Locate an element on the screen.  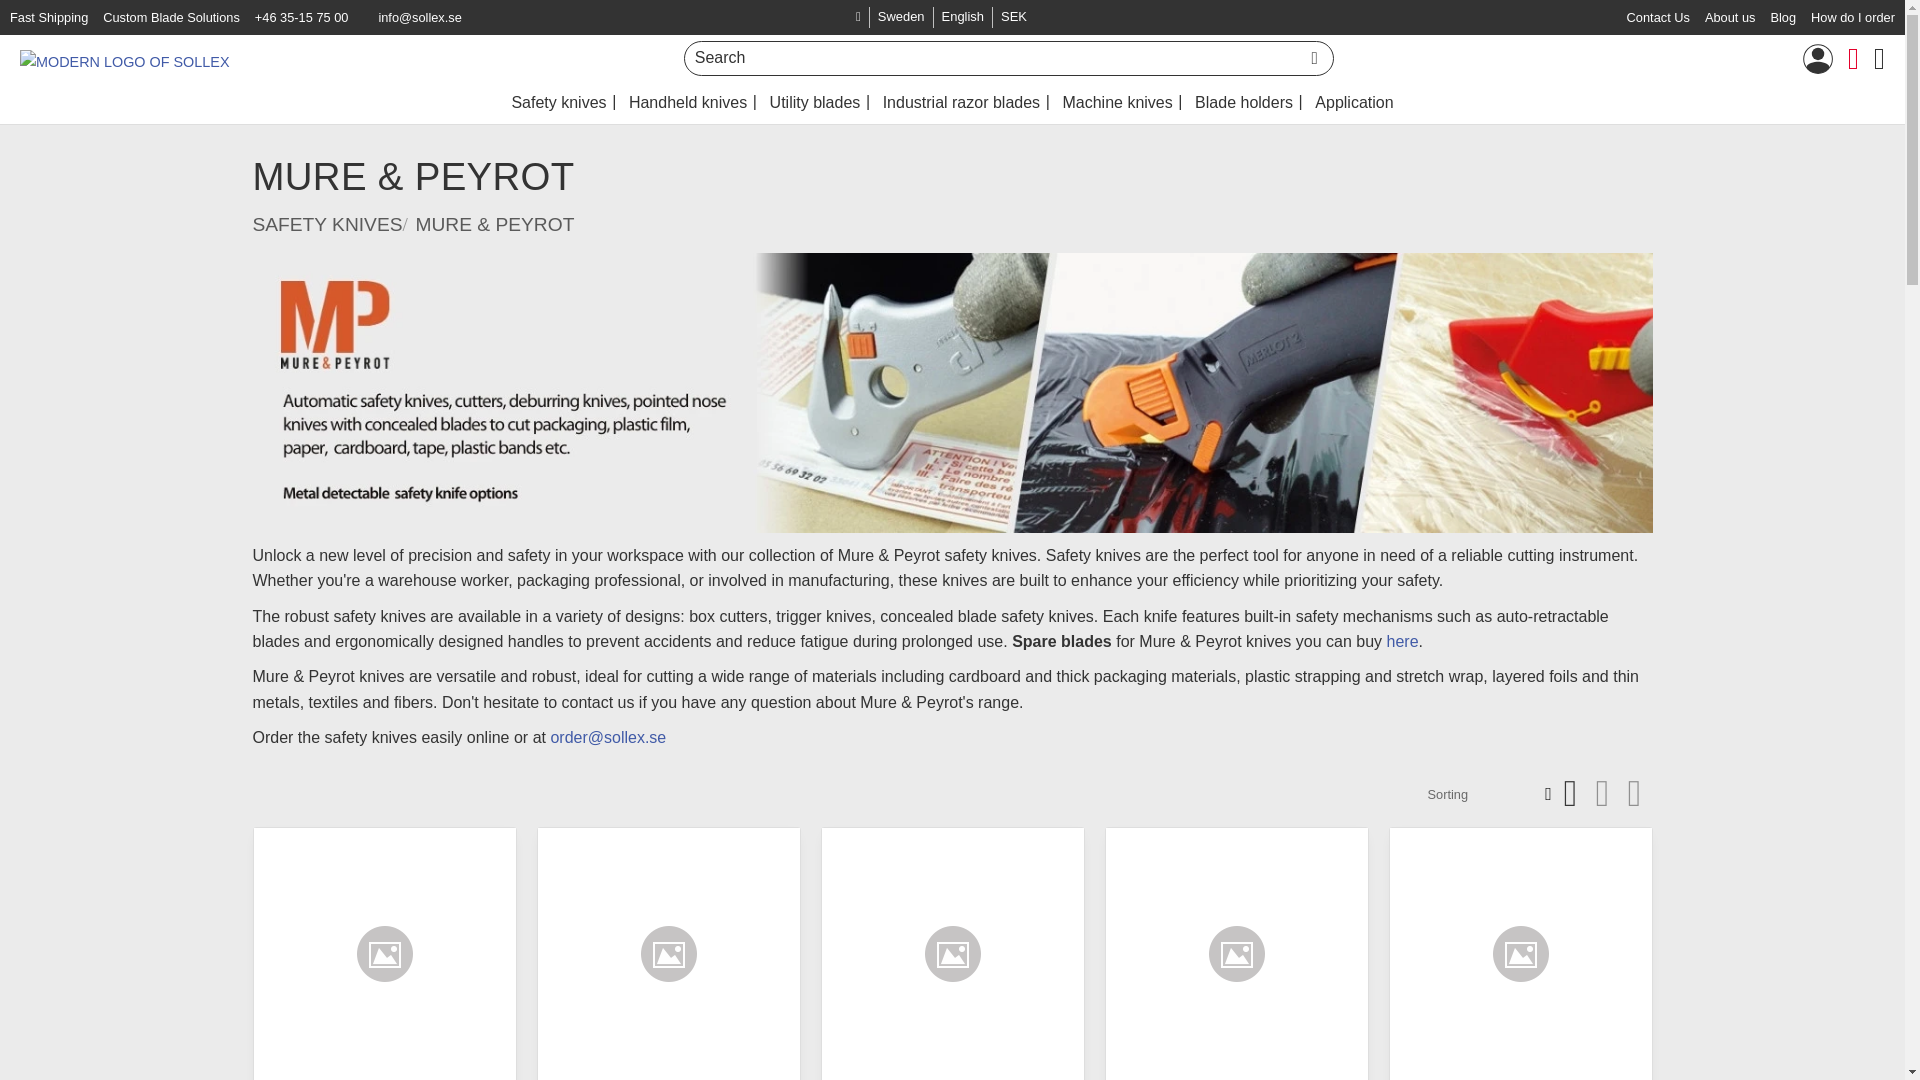
Contact Us is located at coordinates (1658, 18).